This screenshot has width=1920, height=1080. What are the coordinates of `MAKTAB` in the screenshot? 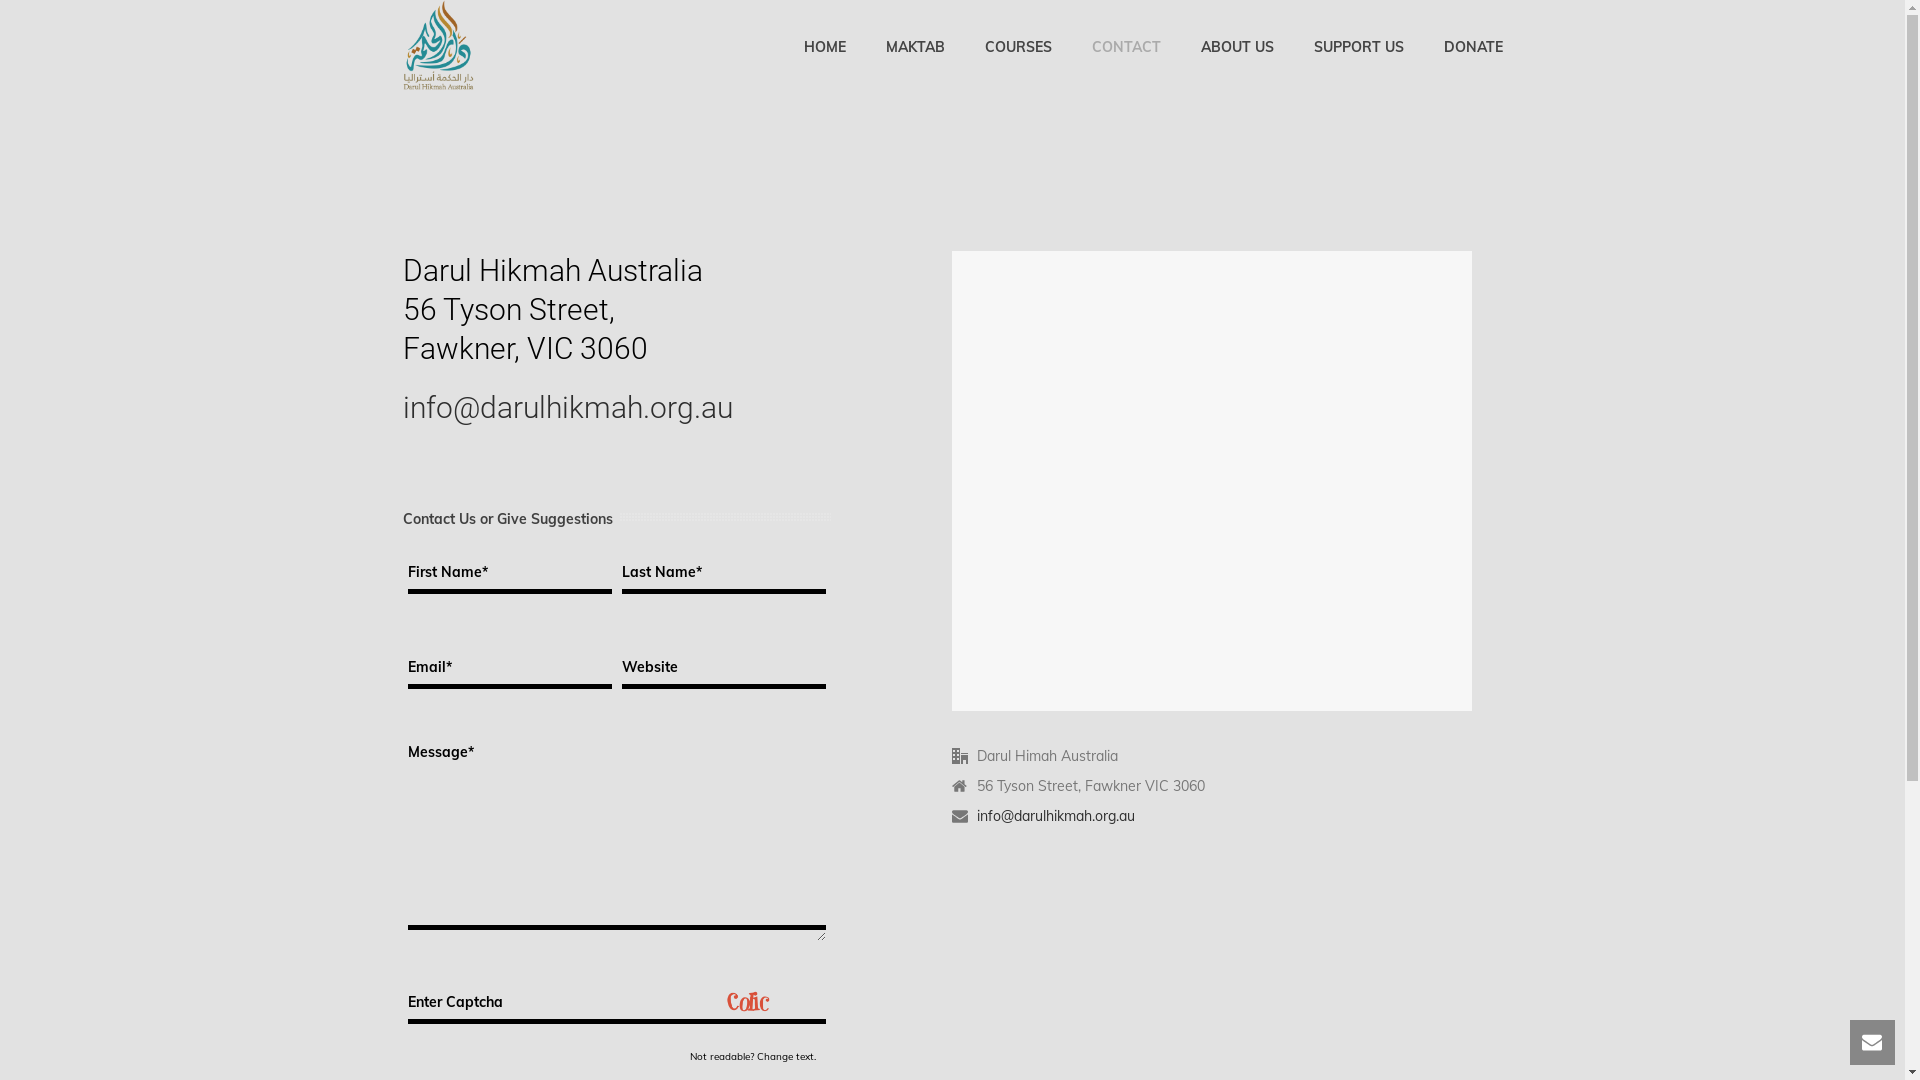 It's located at (915, 45).